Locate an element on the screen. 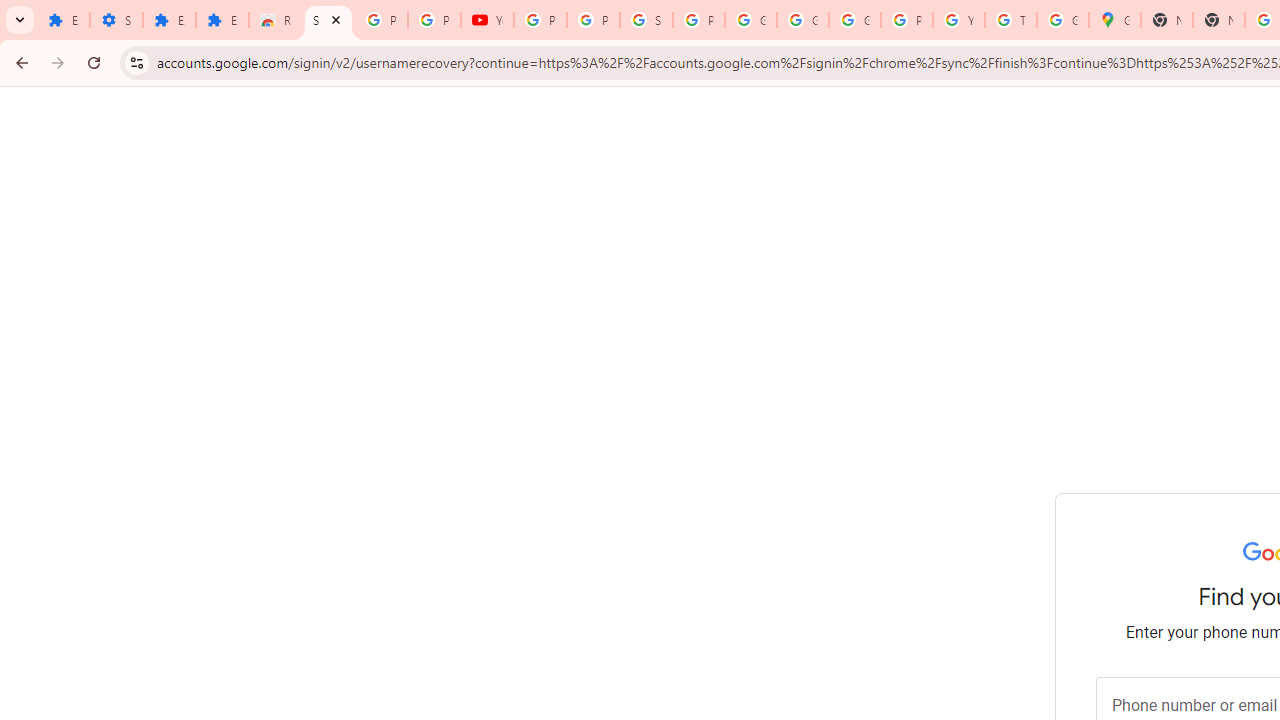  Google Account is located at coordinates (750, 20).